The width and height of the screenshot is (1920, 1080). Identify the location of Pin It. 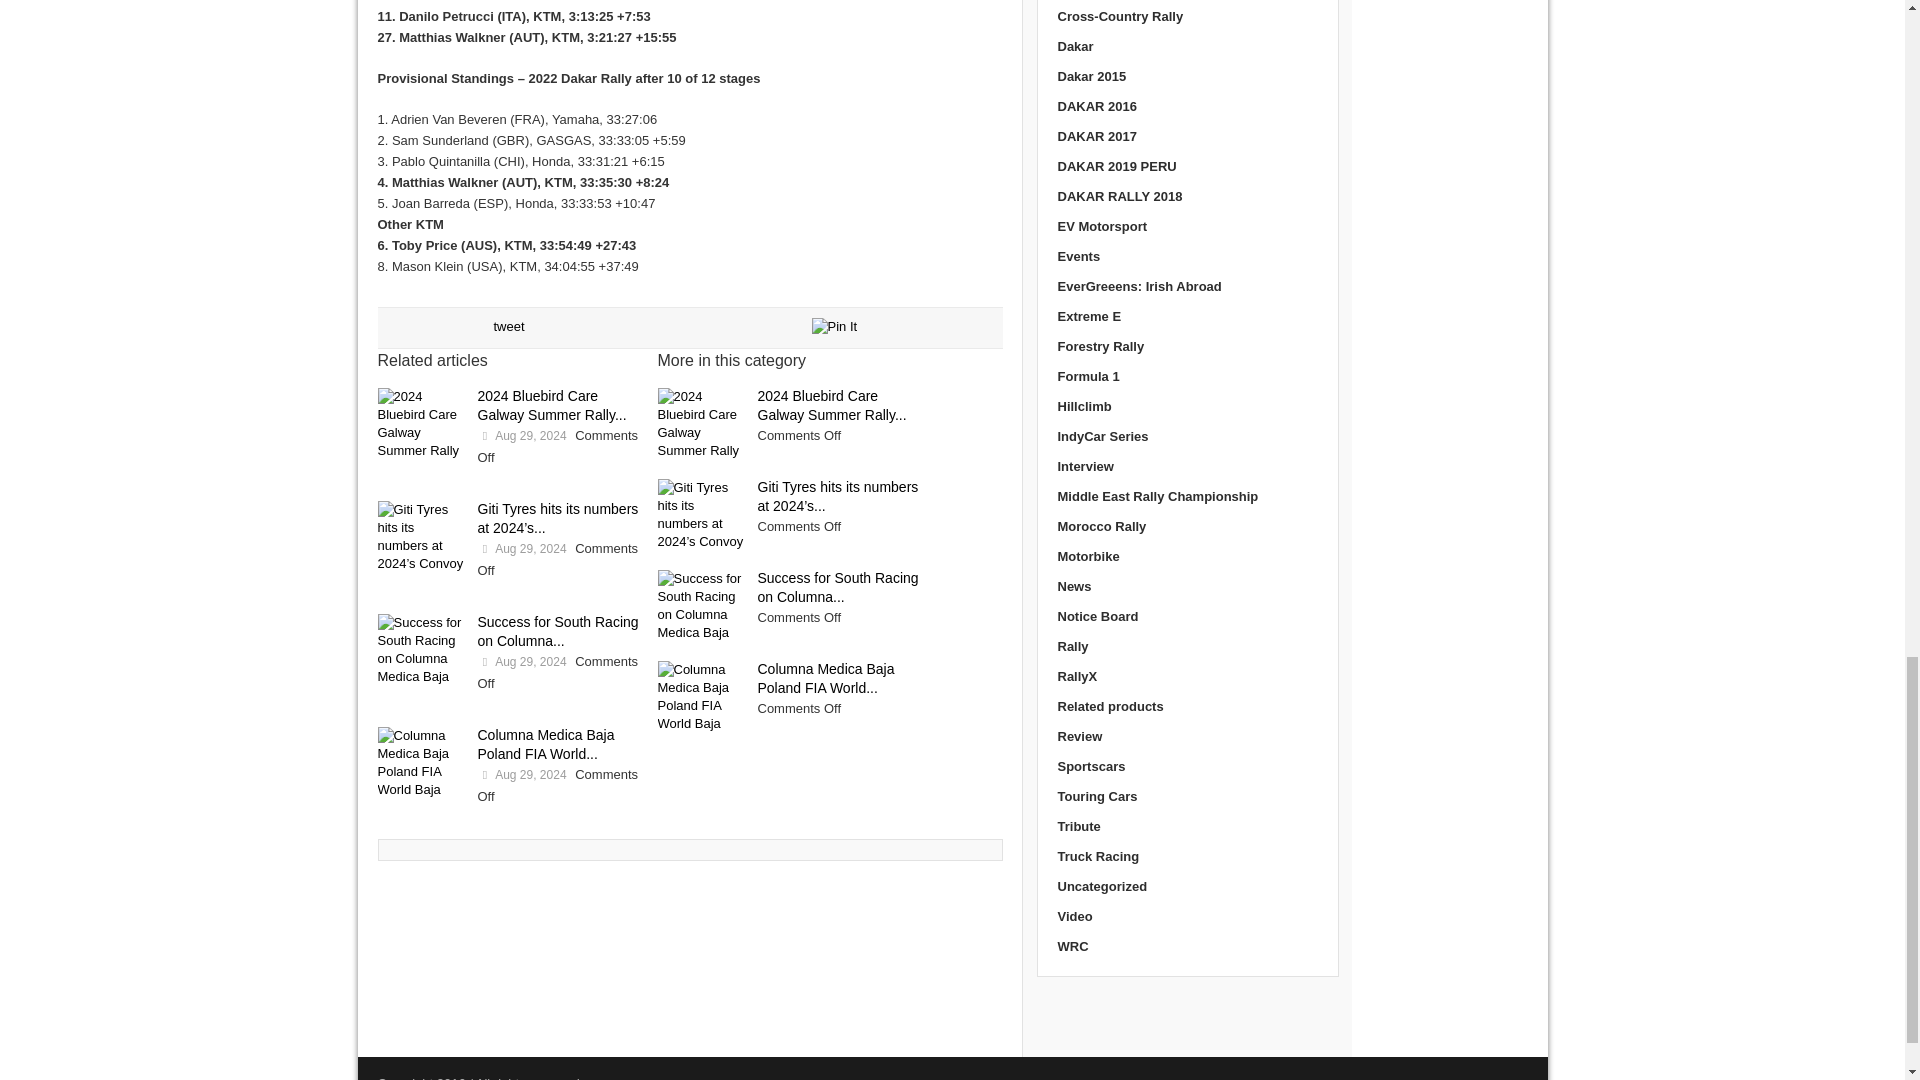
(835, 326).